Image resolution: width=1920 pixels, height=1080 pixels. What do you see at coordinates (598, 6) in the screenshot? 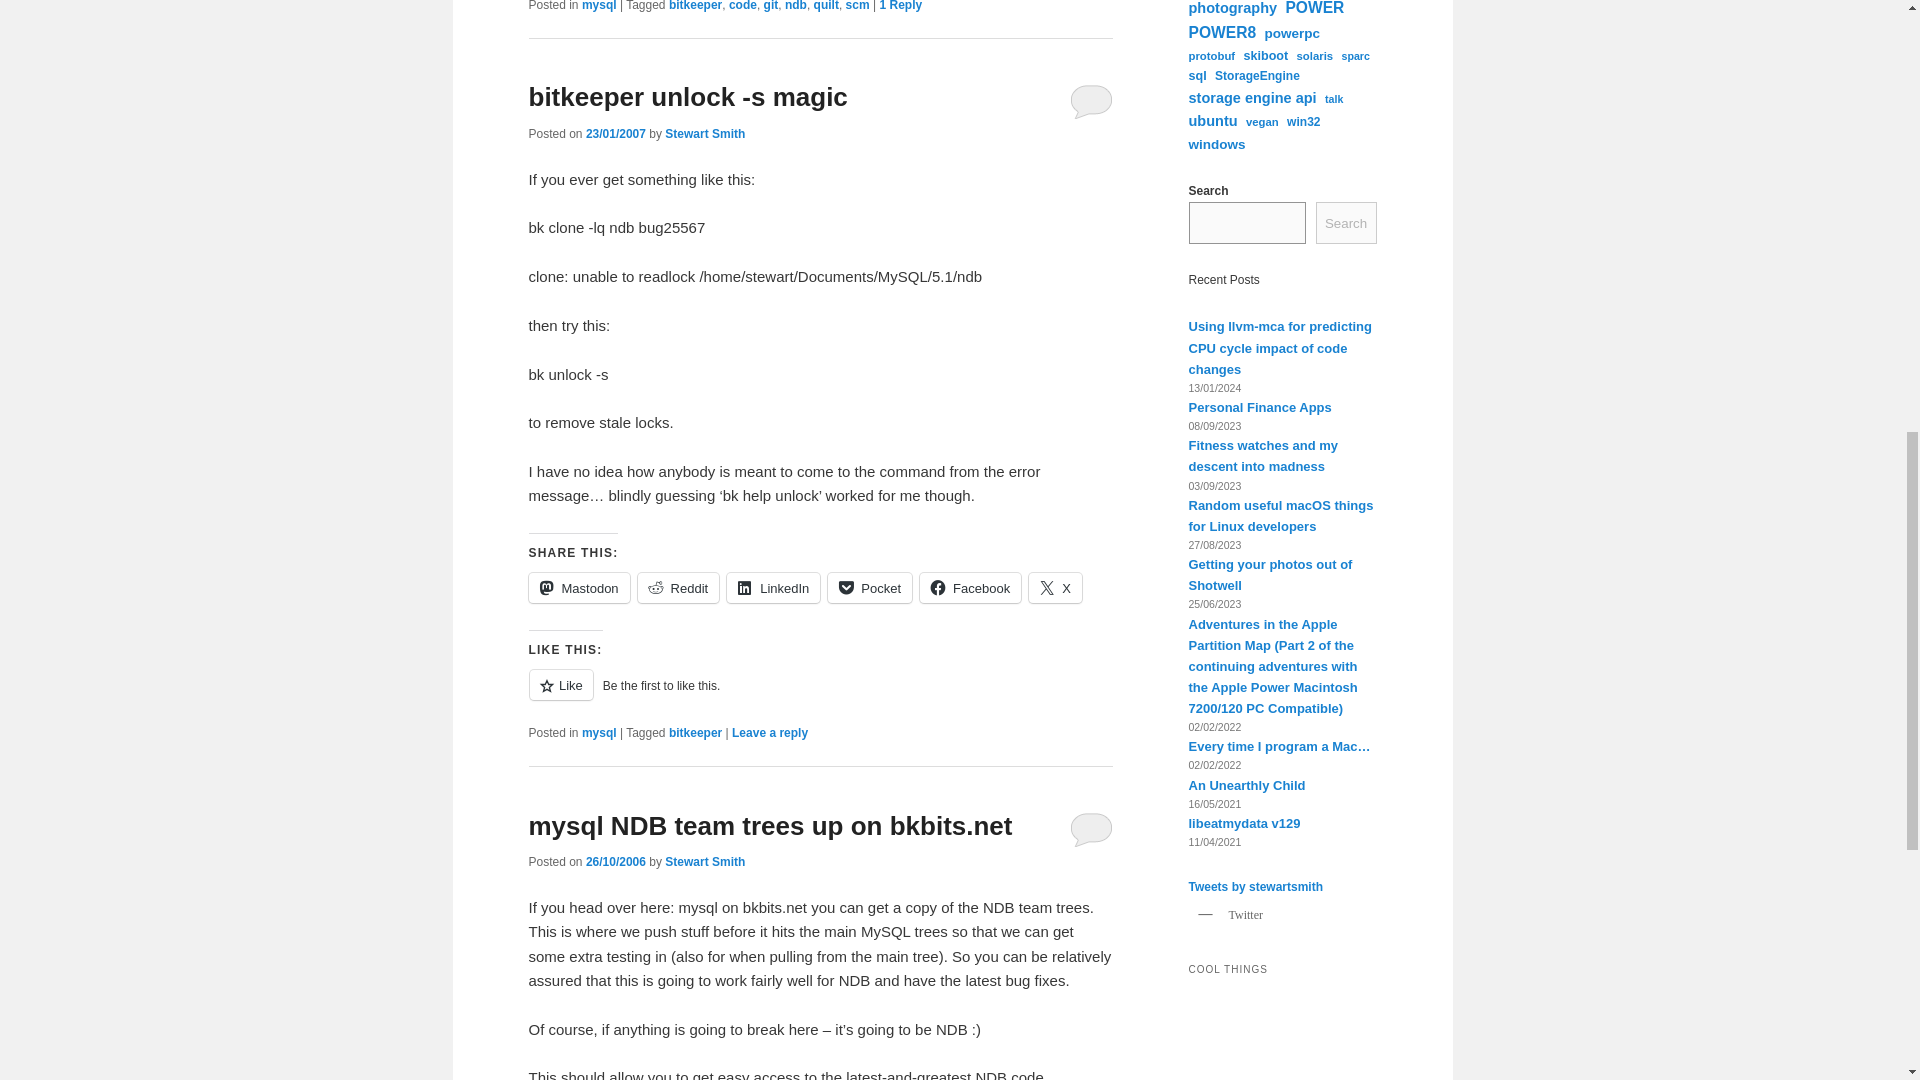
I see `mysql` at bounding box center [598, 6].